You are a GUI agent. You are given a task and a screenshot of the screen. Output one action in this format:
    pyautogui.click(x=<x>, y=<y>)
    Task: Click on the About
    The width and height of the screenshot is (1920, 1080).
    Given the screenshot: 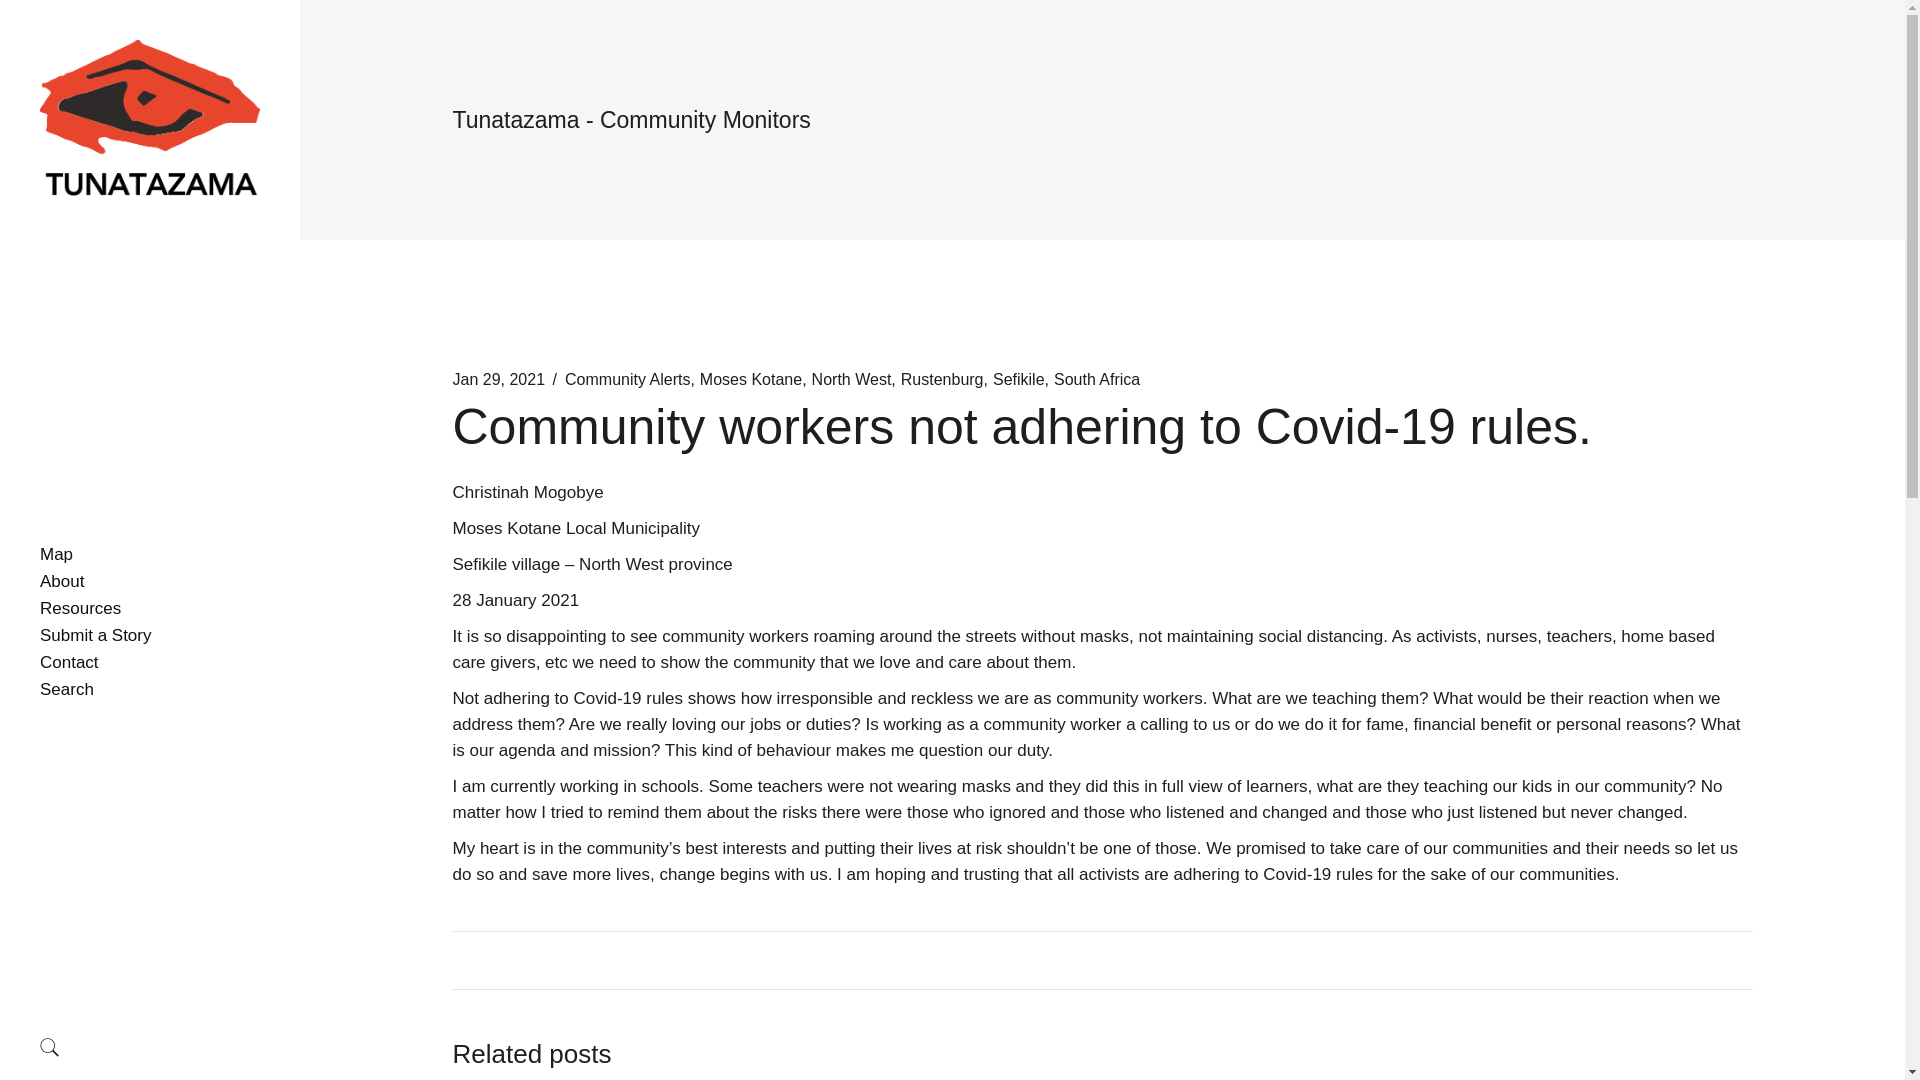 What is the action you would take?
    pyautogui.click(x=150, y=582)
    